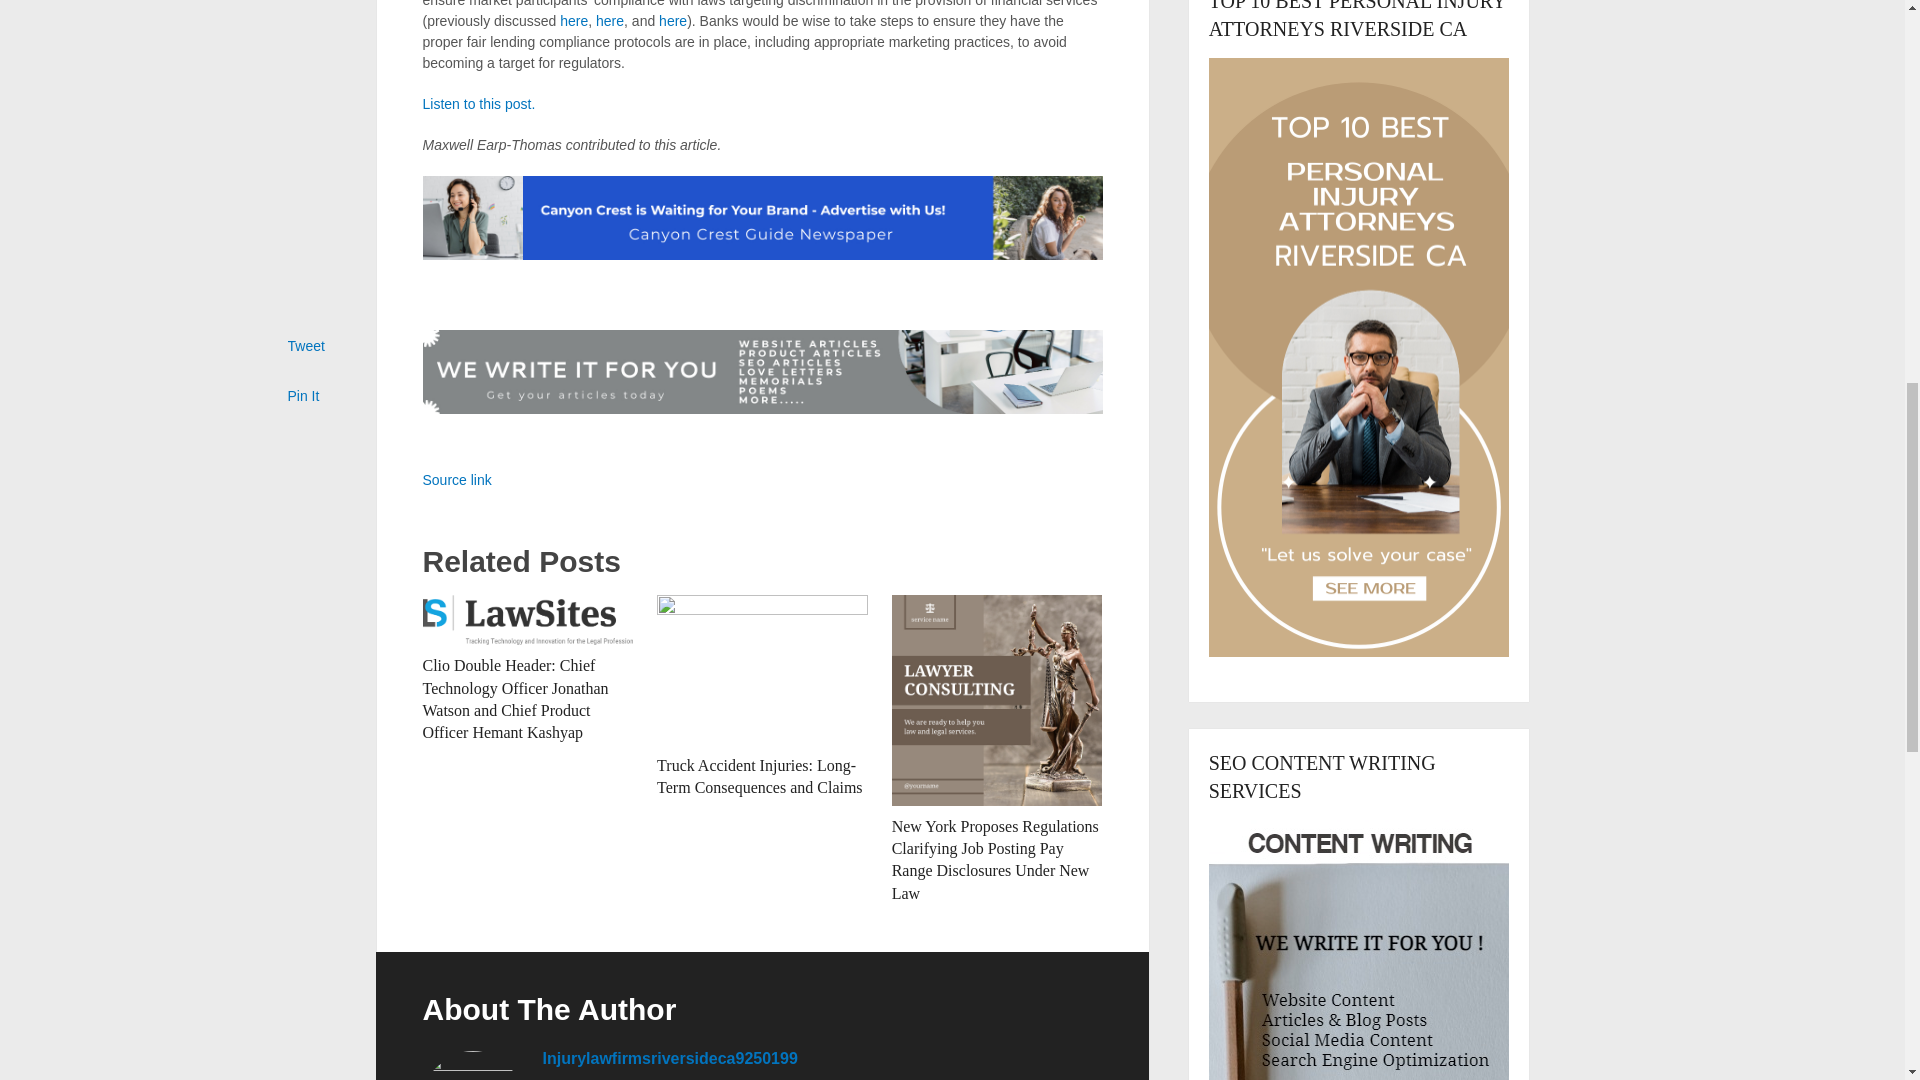 The width and height of the screenshot is (1920, 1080). What do you see at coordinates (762, 670) in the screenshot?
I see `Truck Accident Injuries: Long-Term Consequences and Claims` at bounding box center [762, 670].